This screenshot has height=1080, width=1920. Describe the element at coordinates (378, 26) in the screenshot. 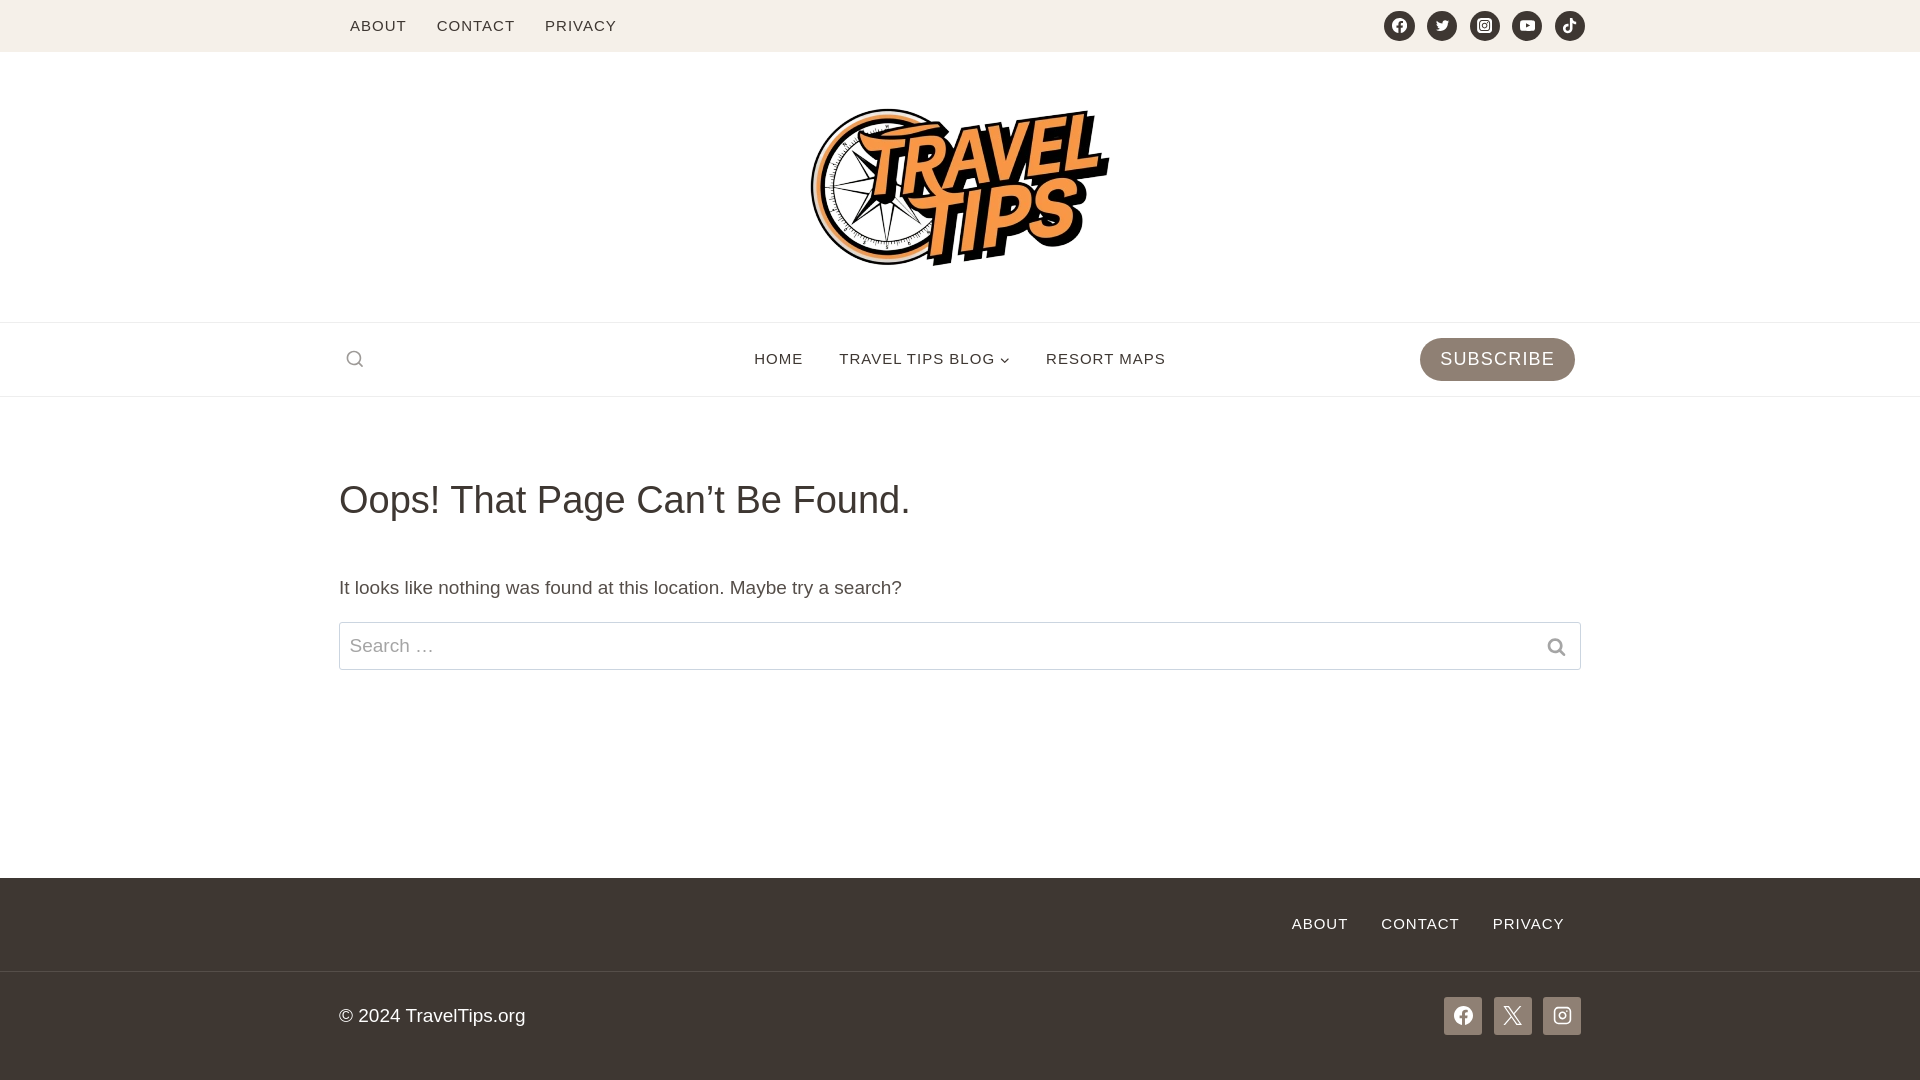

I see `ABOUT` at that location.